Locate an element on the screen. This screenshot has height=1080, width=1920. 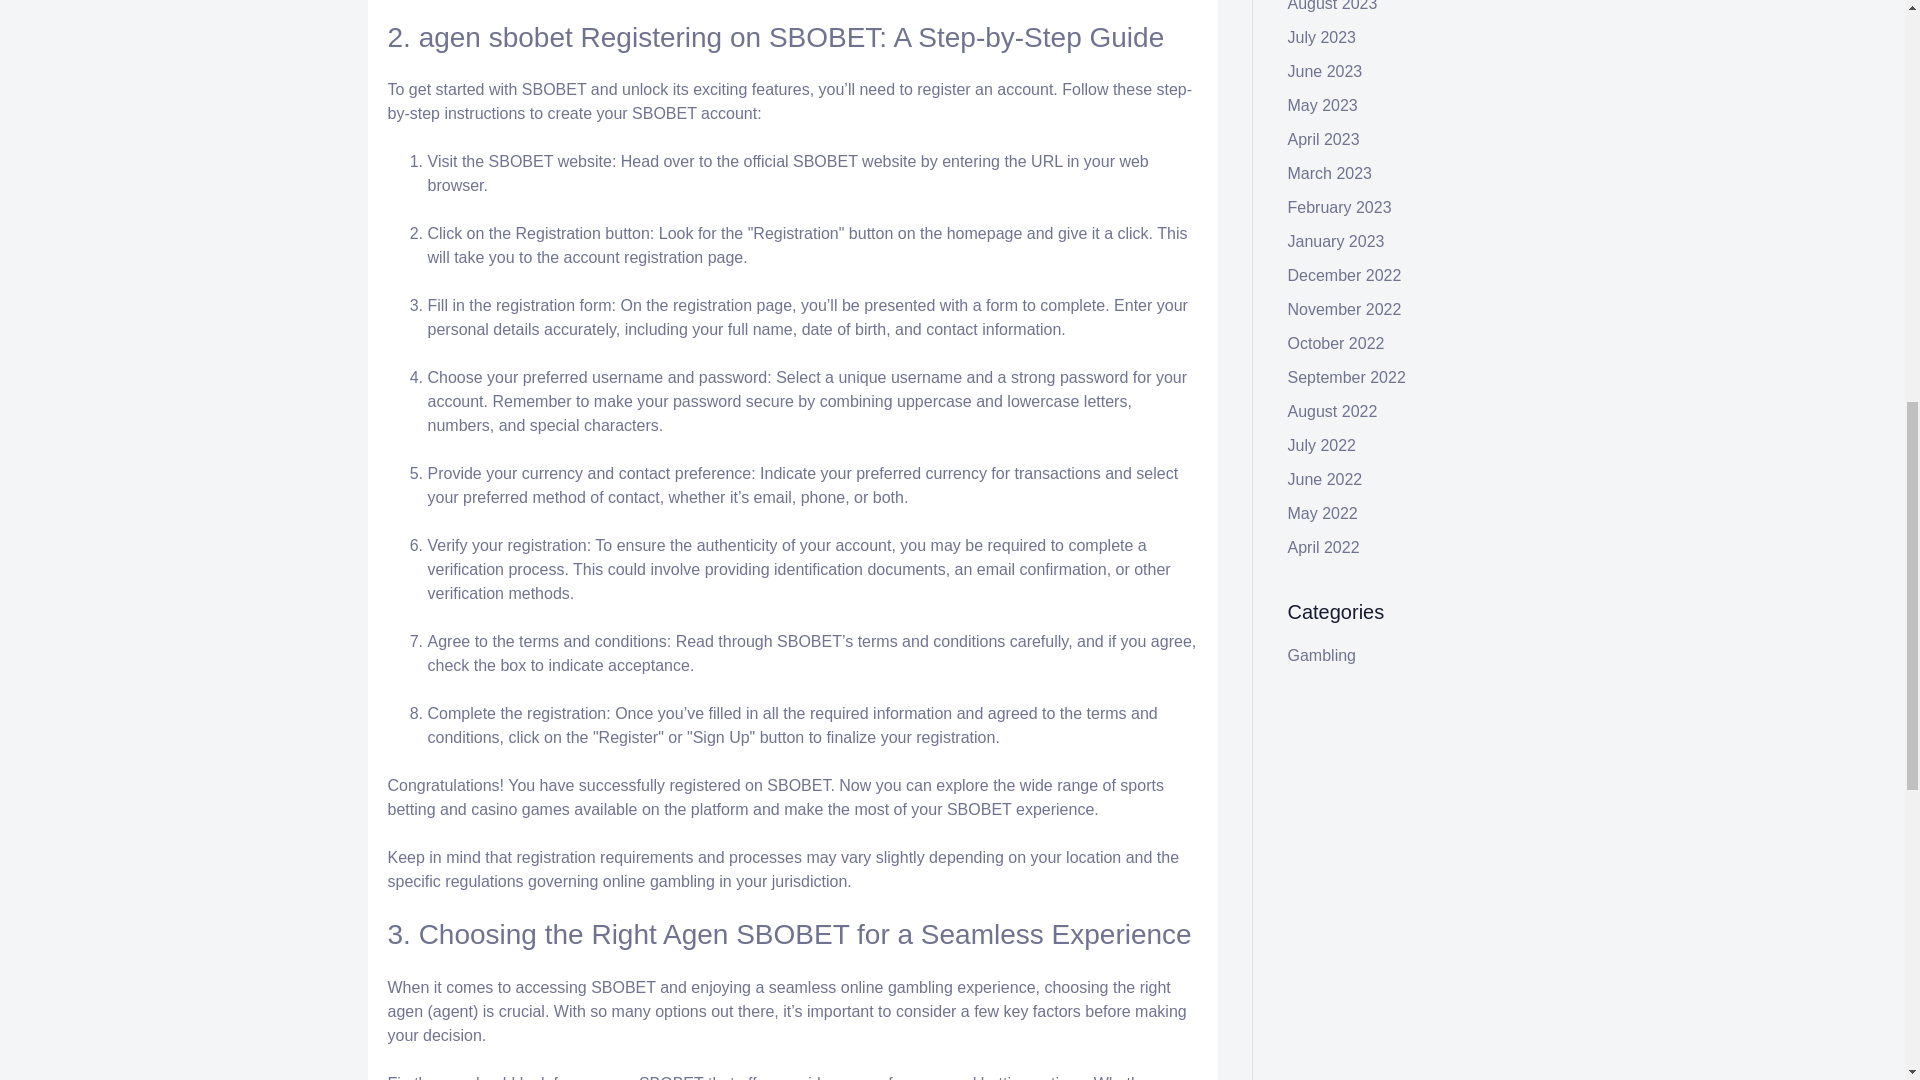
July 2022 is located at coordinates (1322, 445).